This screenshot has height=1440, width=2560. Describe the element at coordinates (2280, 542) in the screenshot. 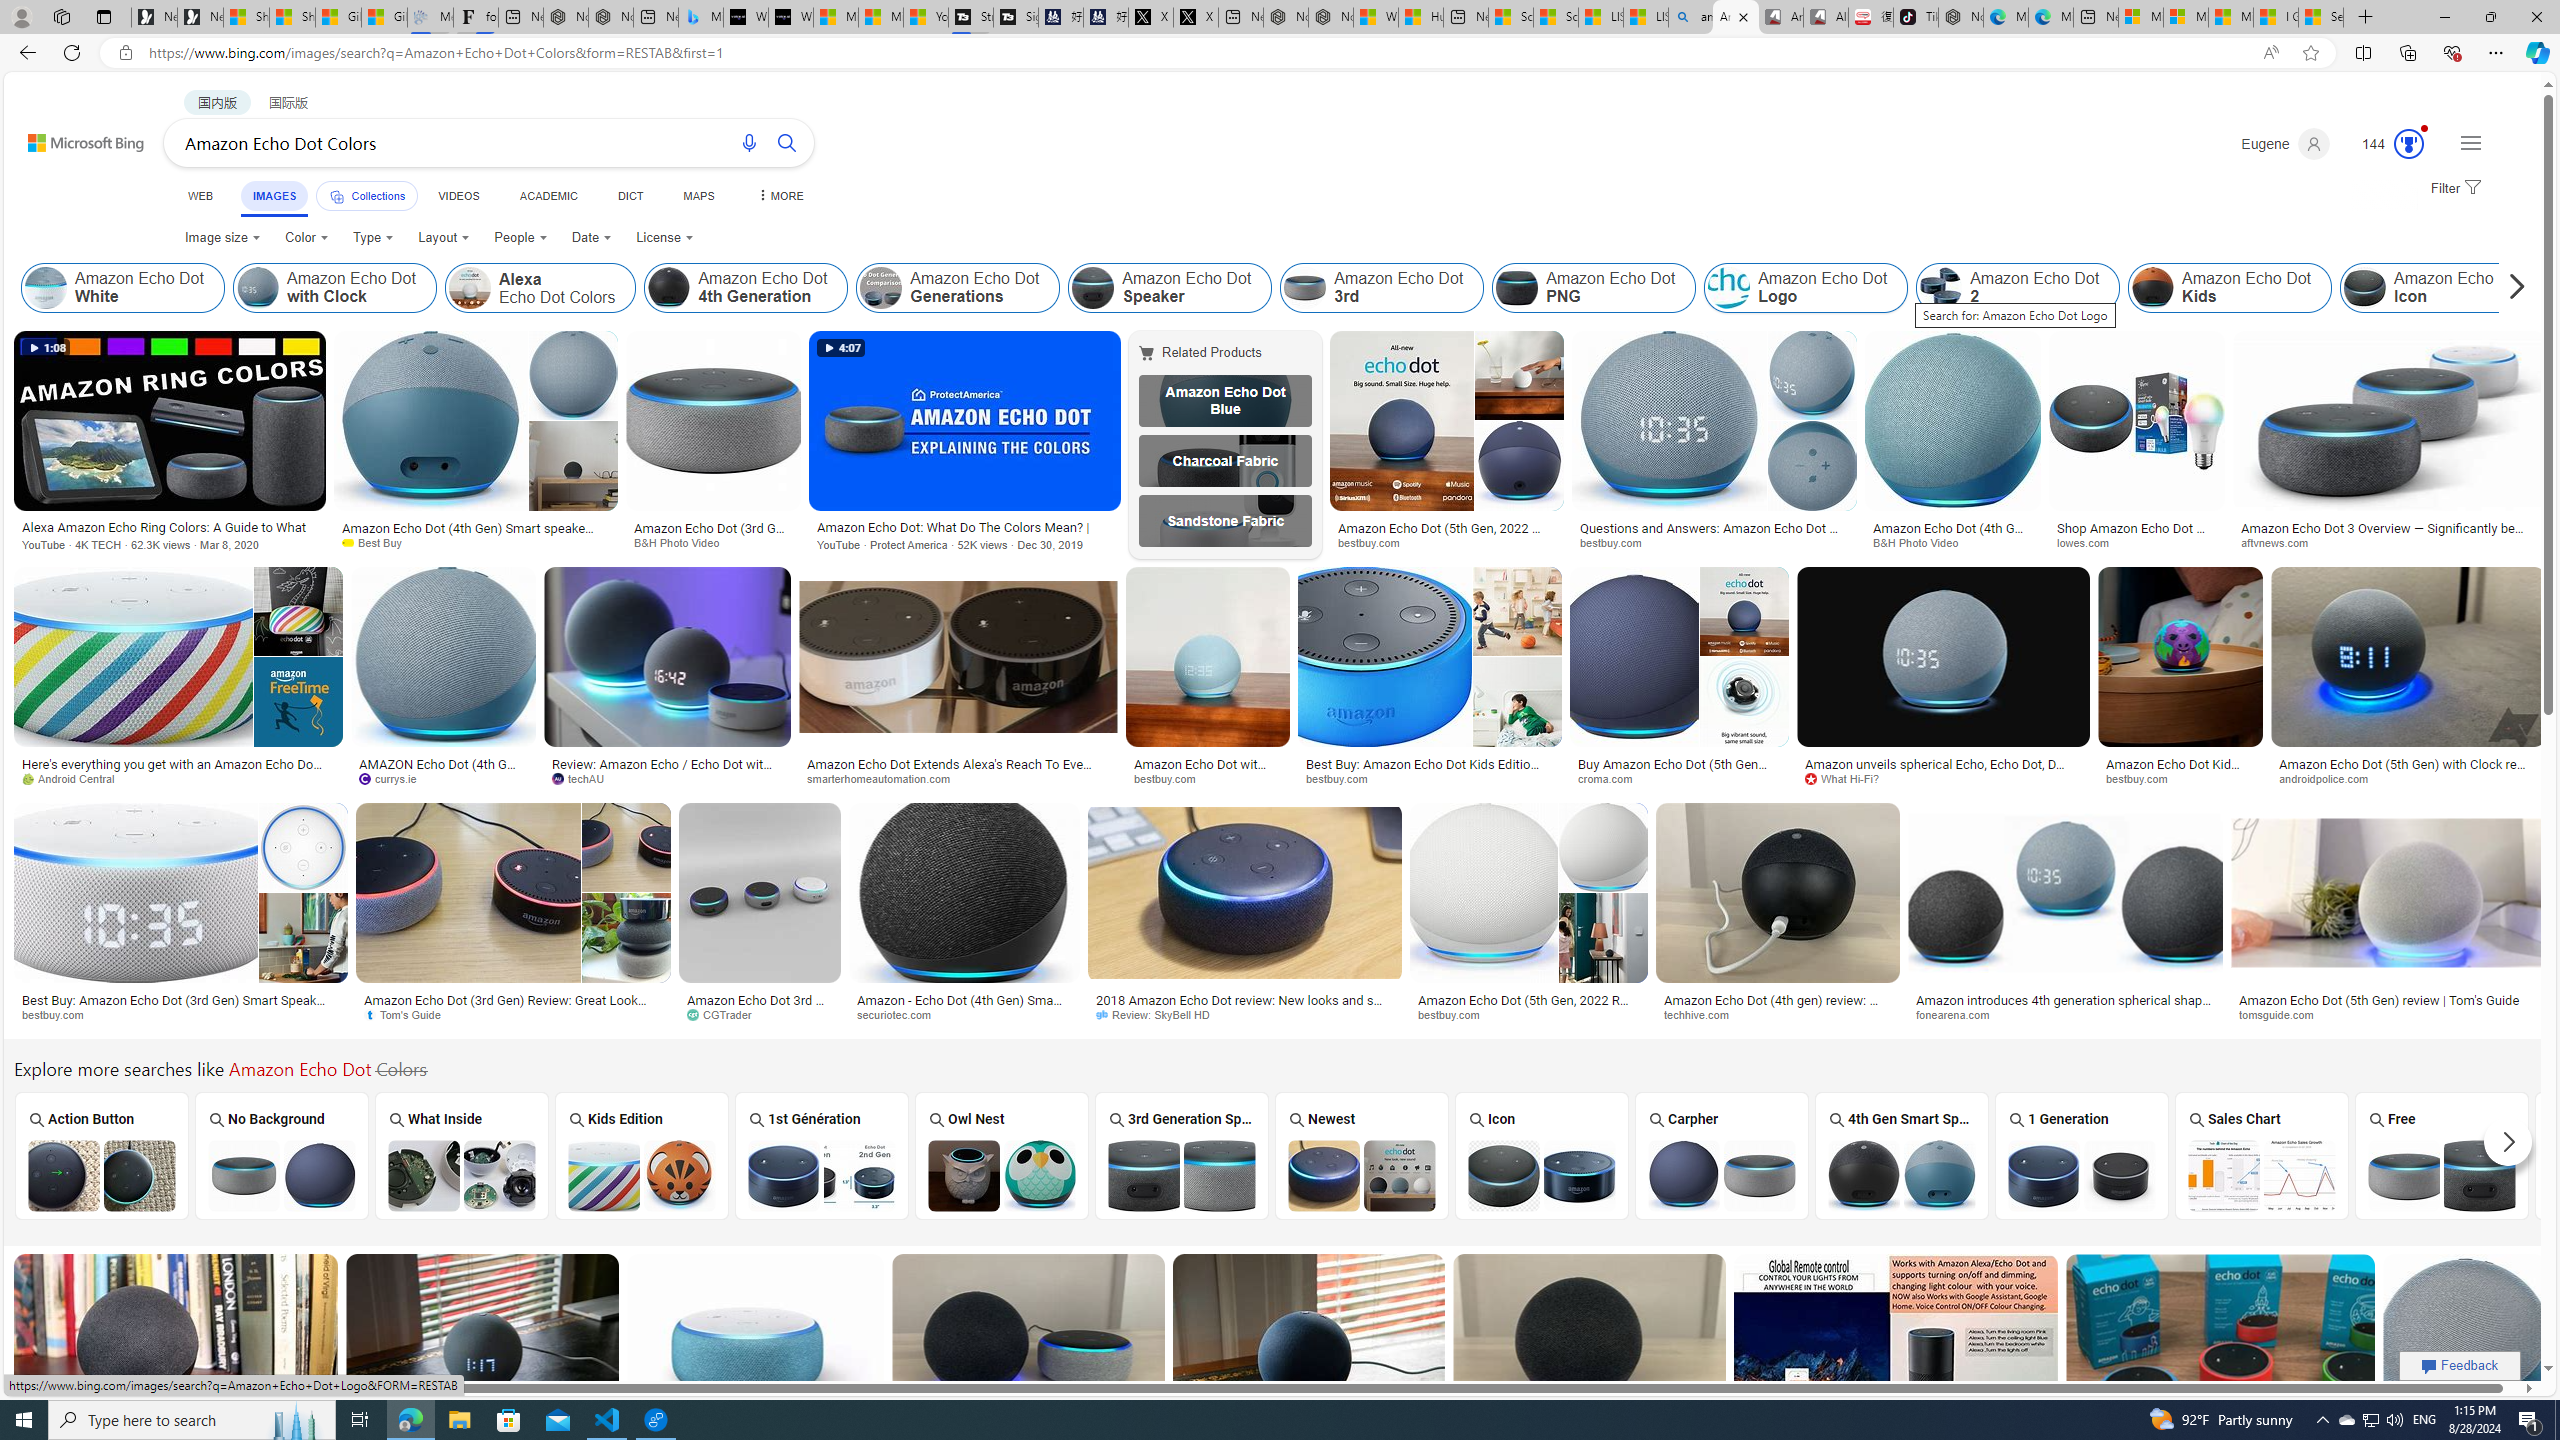

I see `aftvnews.com` at that location.